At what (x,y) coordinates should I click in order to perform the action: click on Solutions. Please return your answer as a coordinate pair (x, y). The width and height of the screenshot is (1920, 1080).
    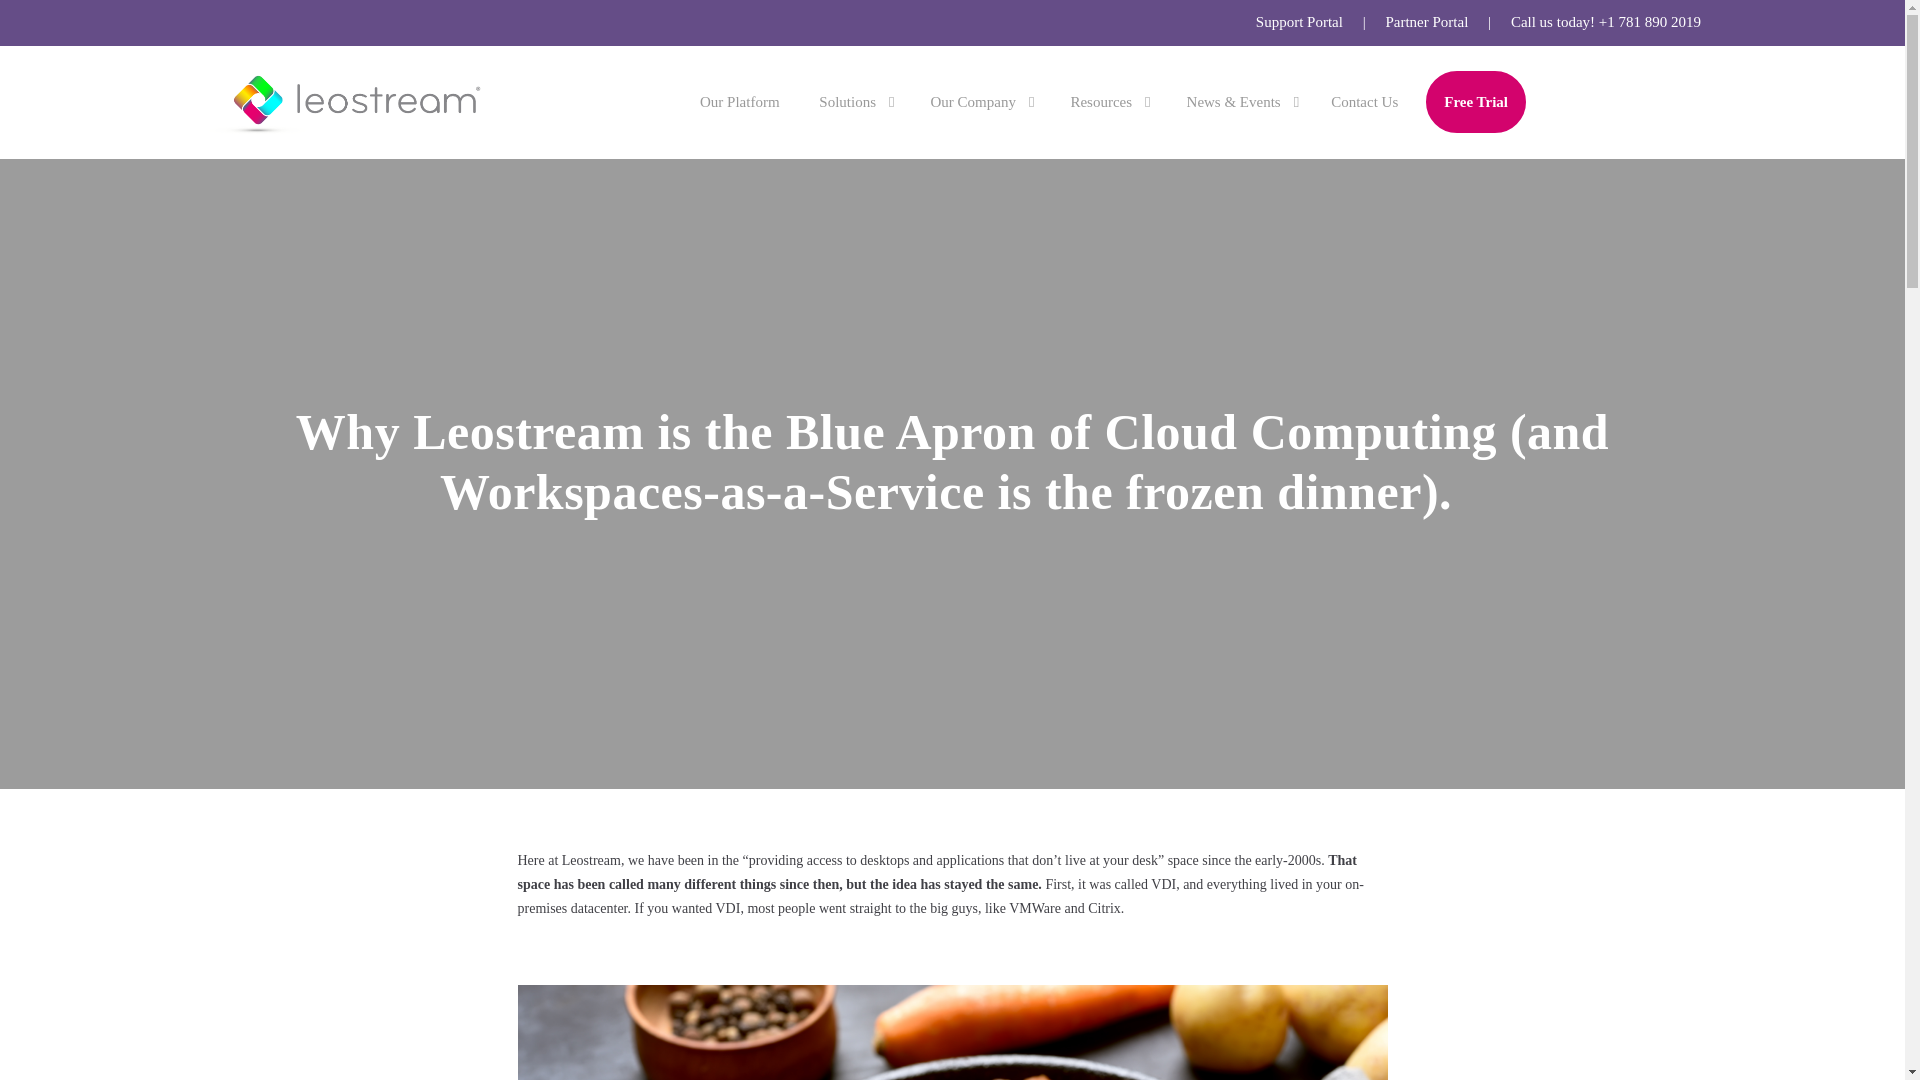
    Looking at the image, I should click on (854, 102).